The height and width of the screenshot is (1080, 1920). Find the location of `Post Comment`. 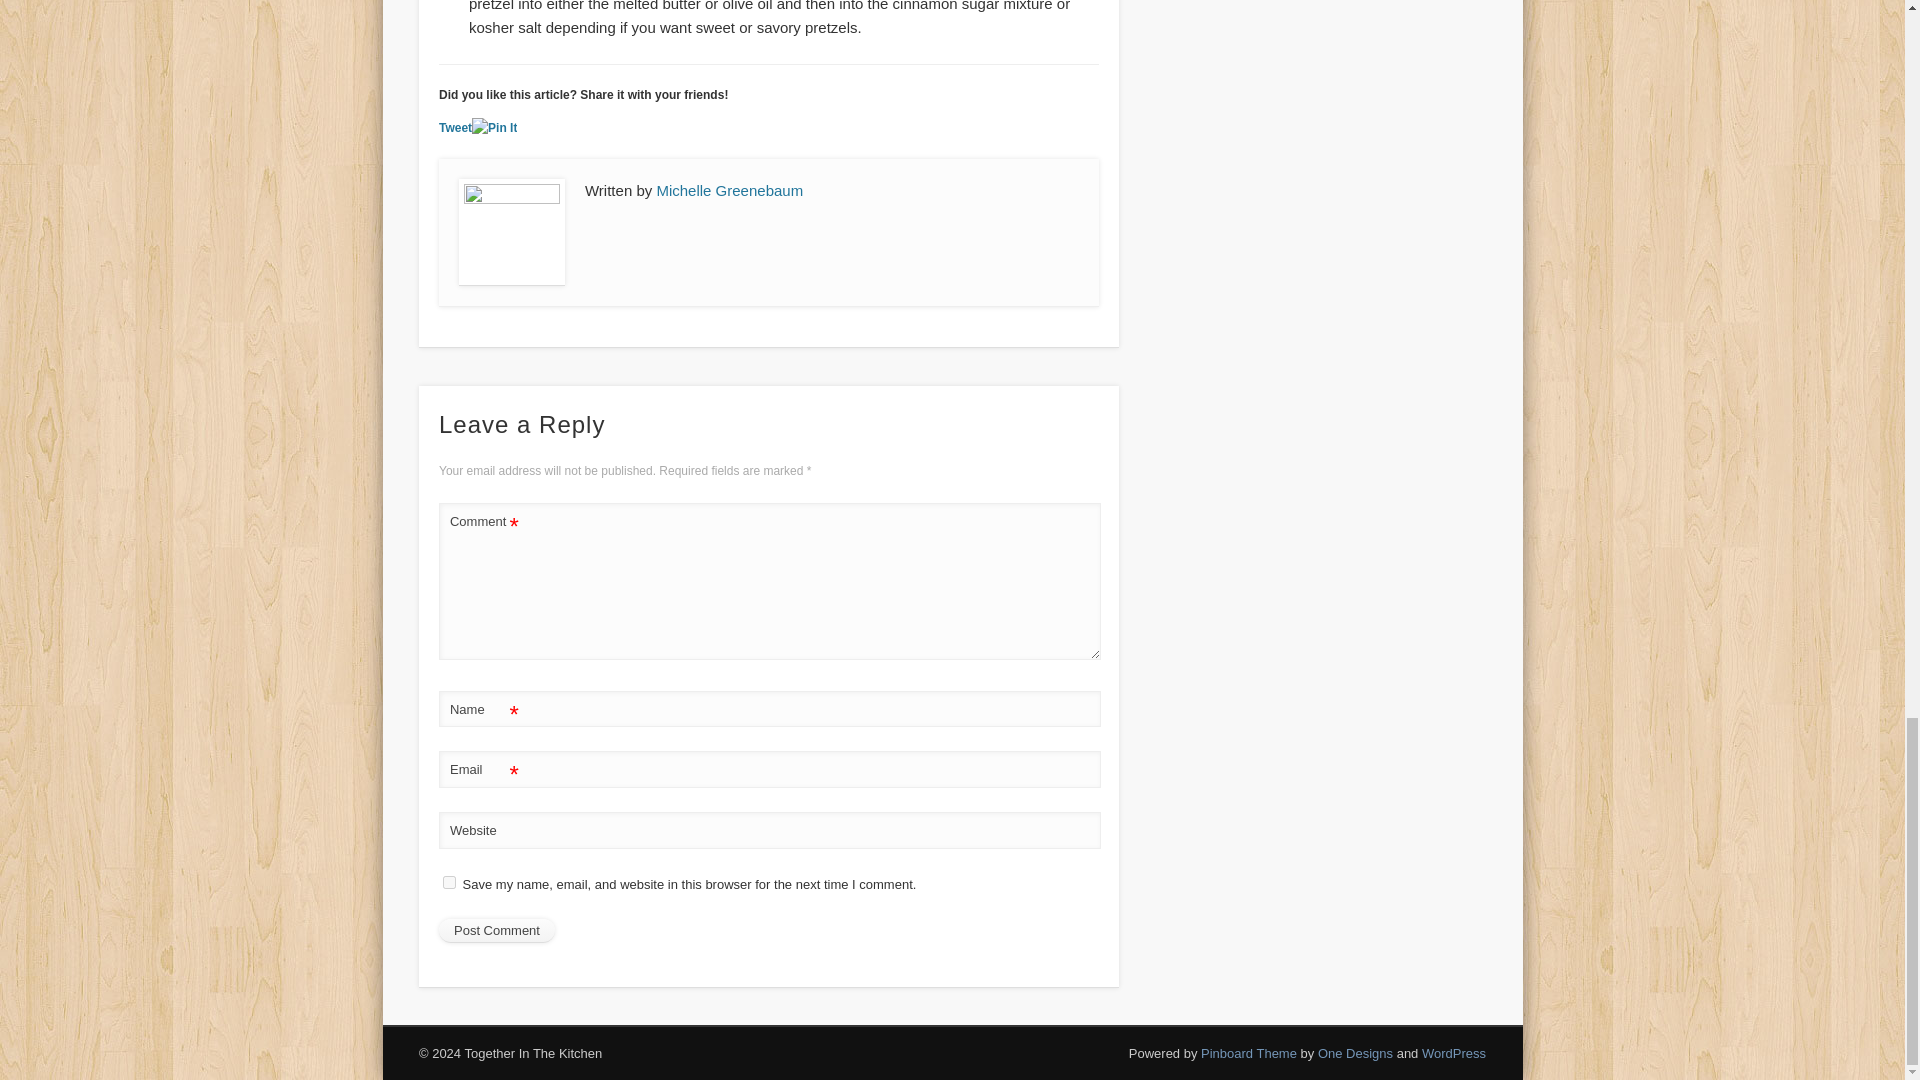

Post Comment is located at coordinates (496, 930).